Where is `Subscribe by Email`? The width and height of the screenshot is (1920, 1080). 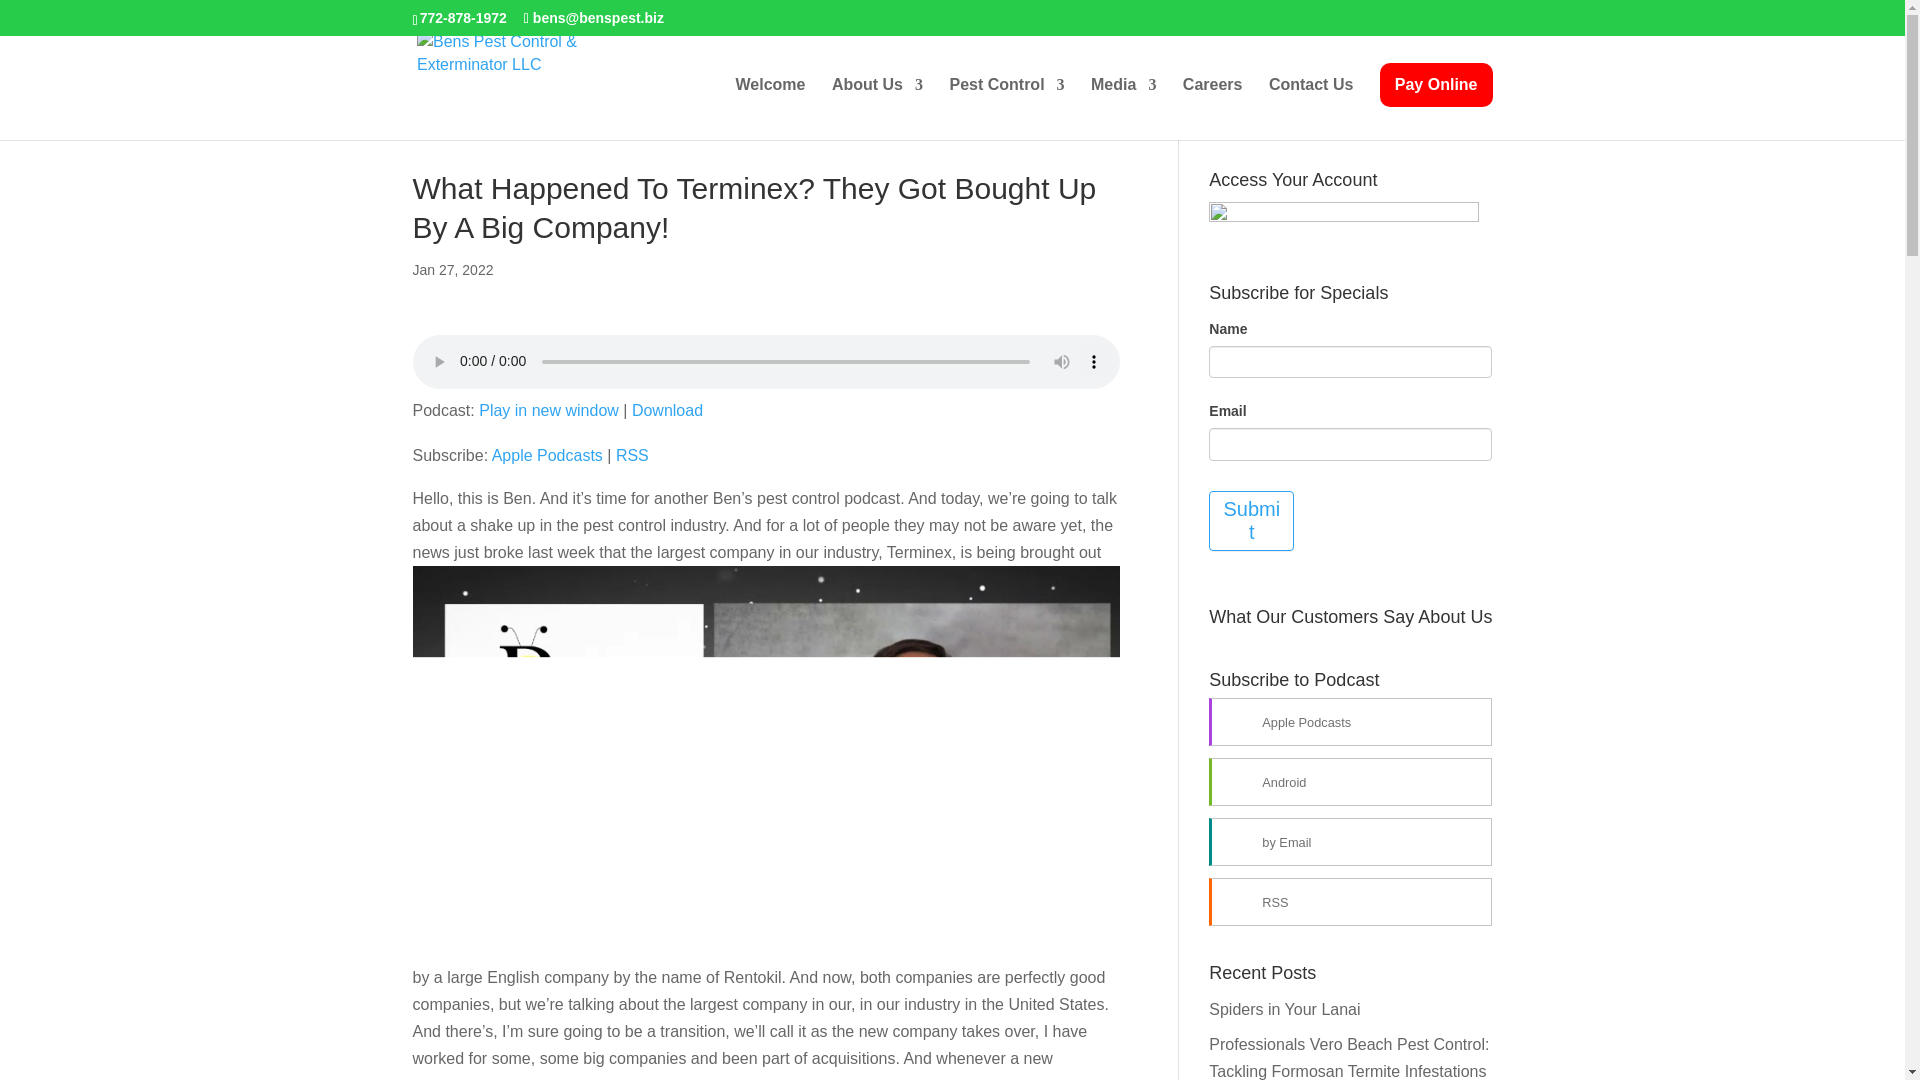 Subscribe by Email is located at coordinates (1350, 842).